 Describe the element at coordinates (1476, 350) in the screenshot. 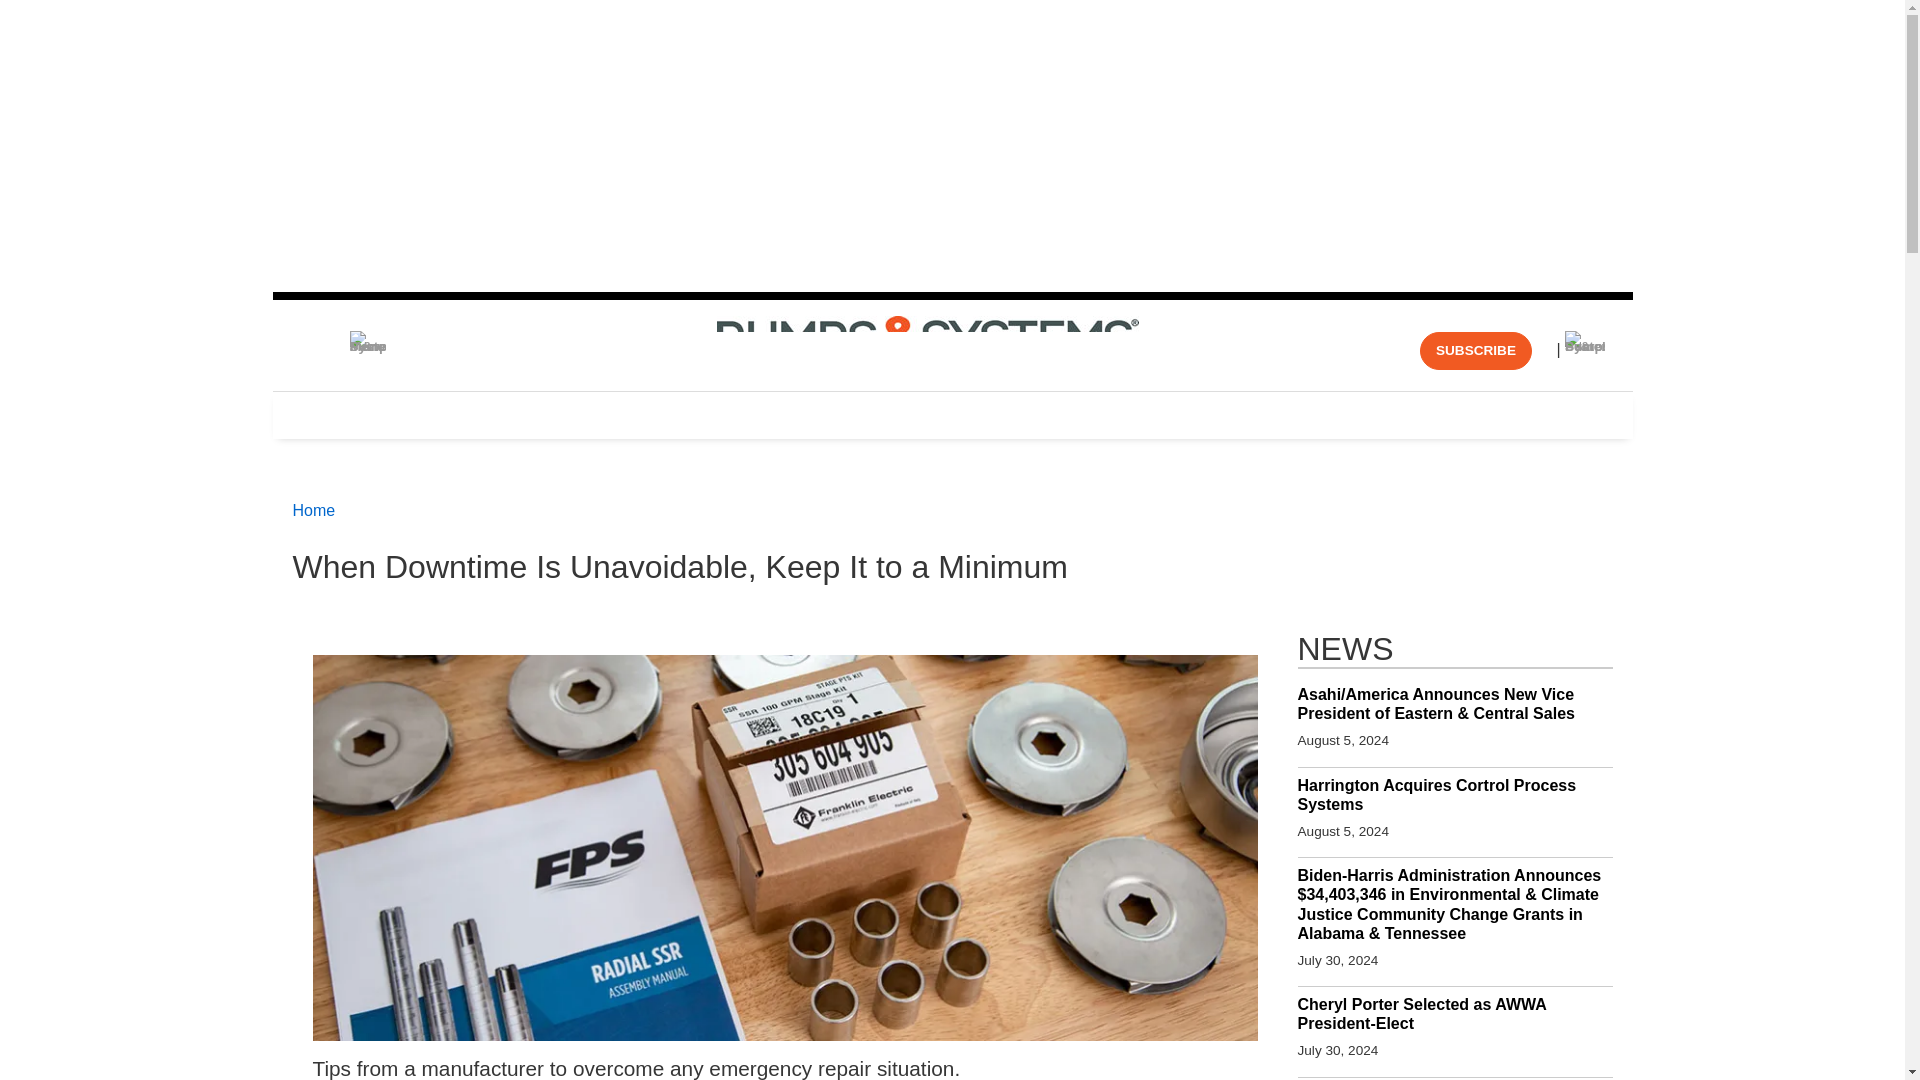

I see `SUBSCRIBE` at that location.